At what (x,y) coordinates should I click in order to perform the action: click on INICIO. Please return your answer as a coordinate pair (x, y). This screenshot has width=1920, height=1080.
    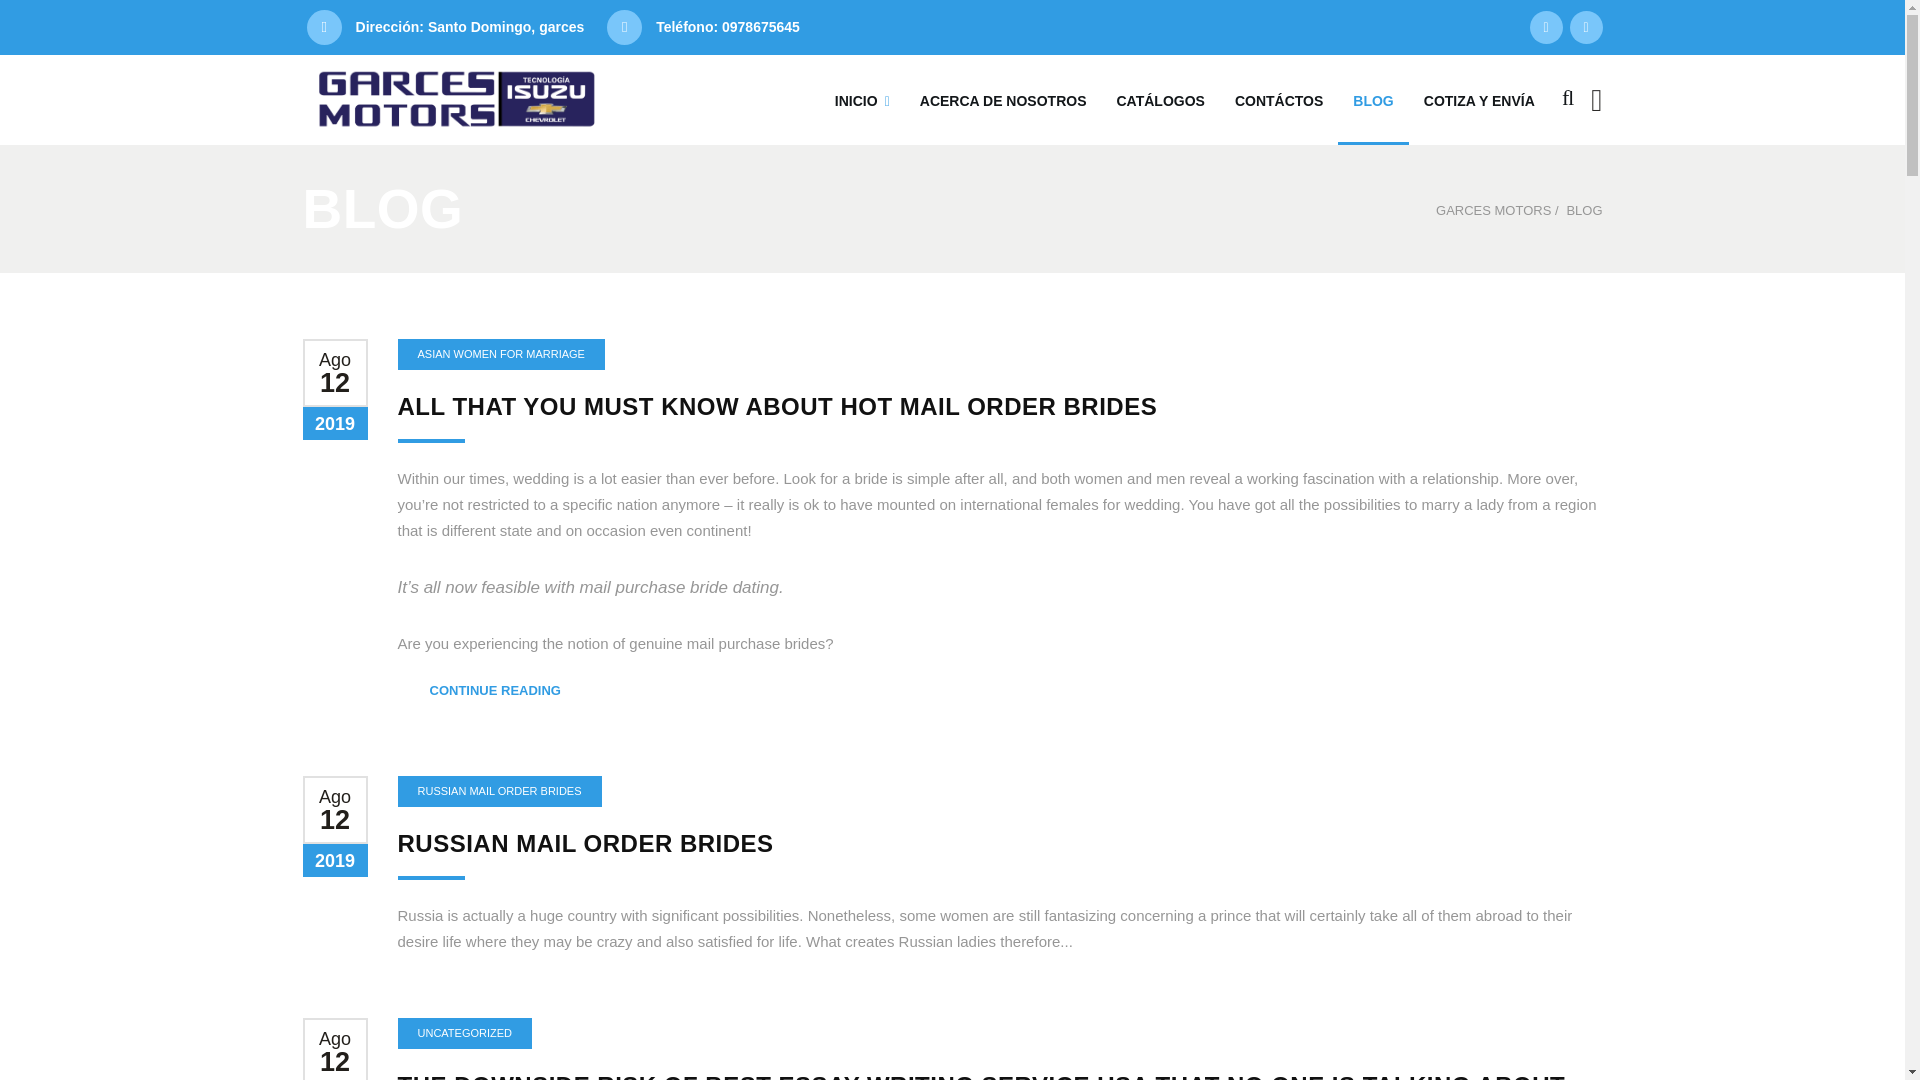
    Looking at the image, I should click on (862, 100).